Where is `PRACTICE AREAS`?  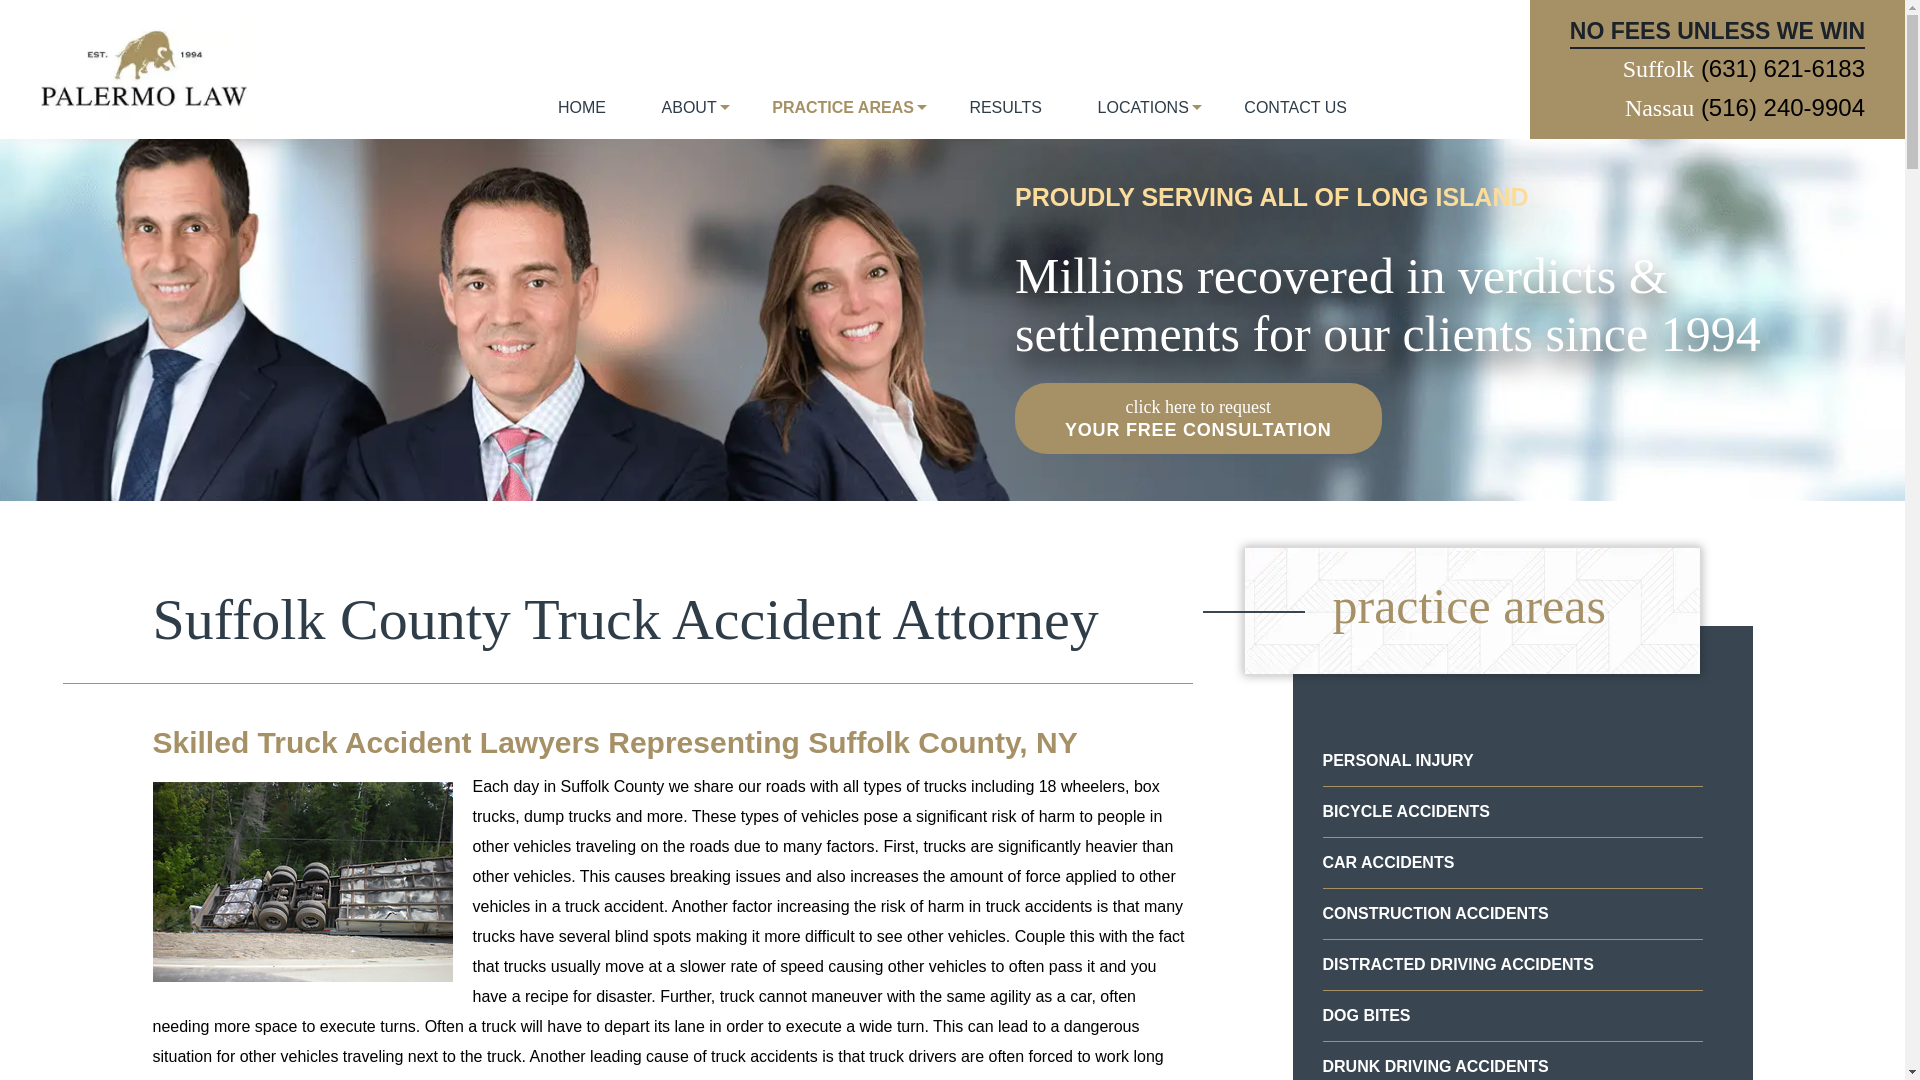 PRACTICE AREAS is located at coordinates (842, 120).